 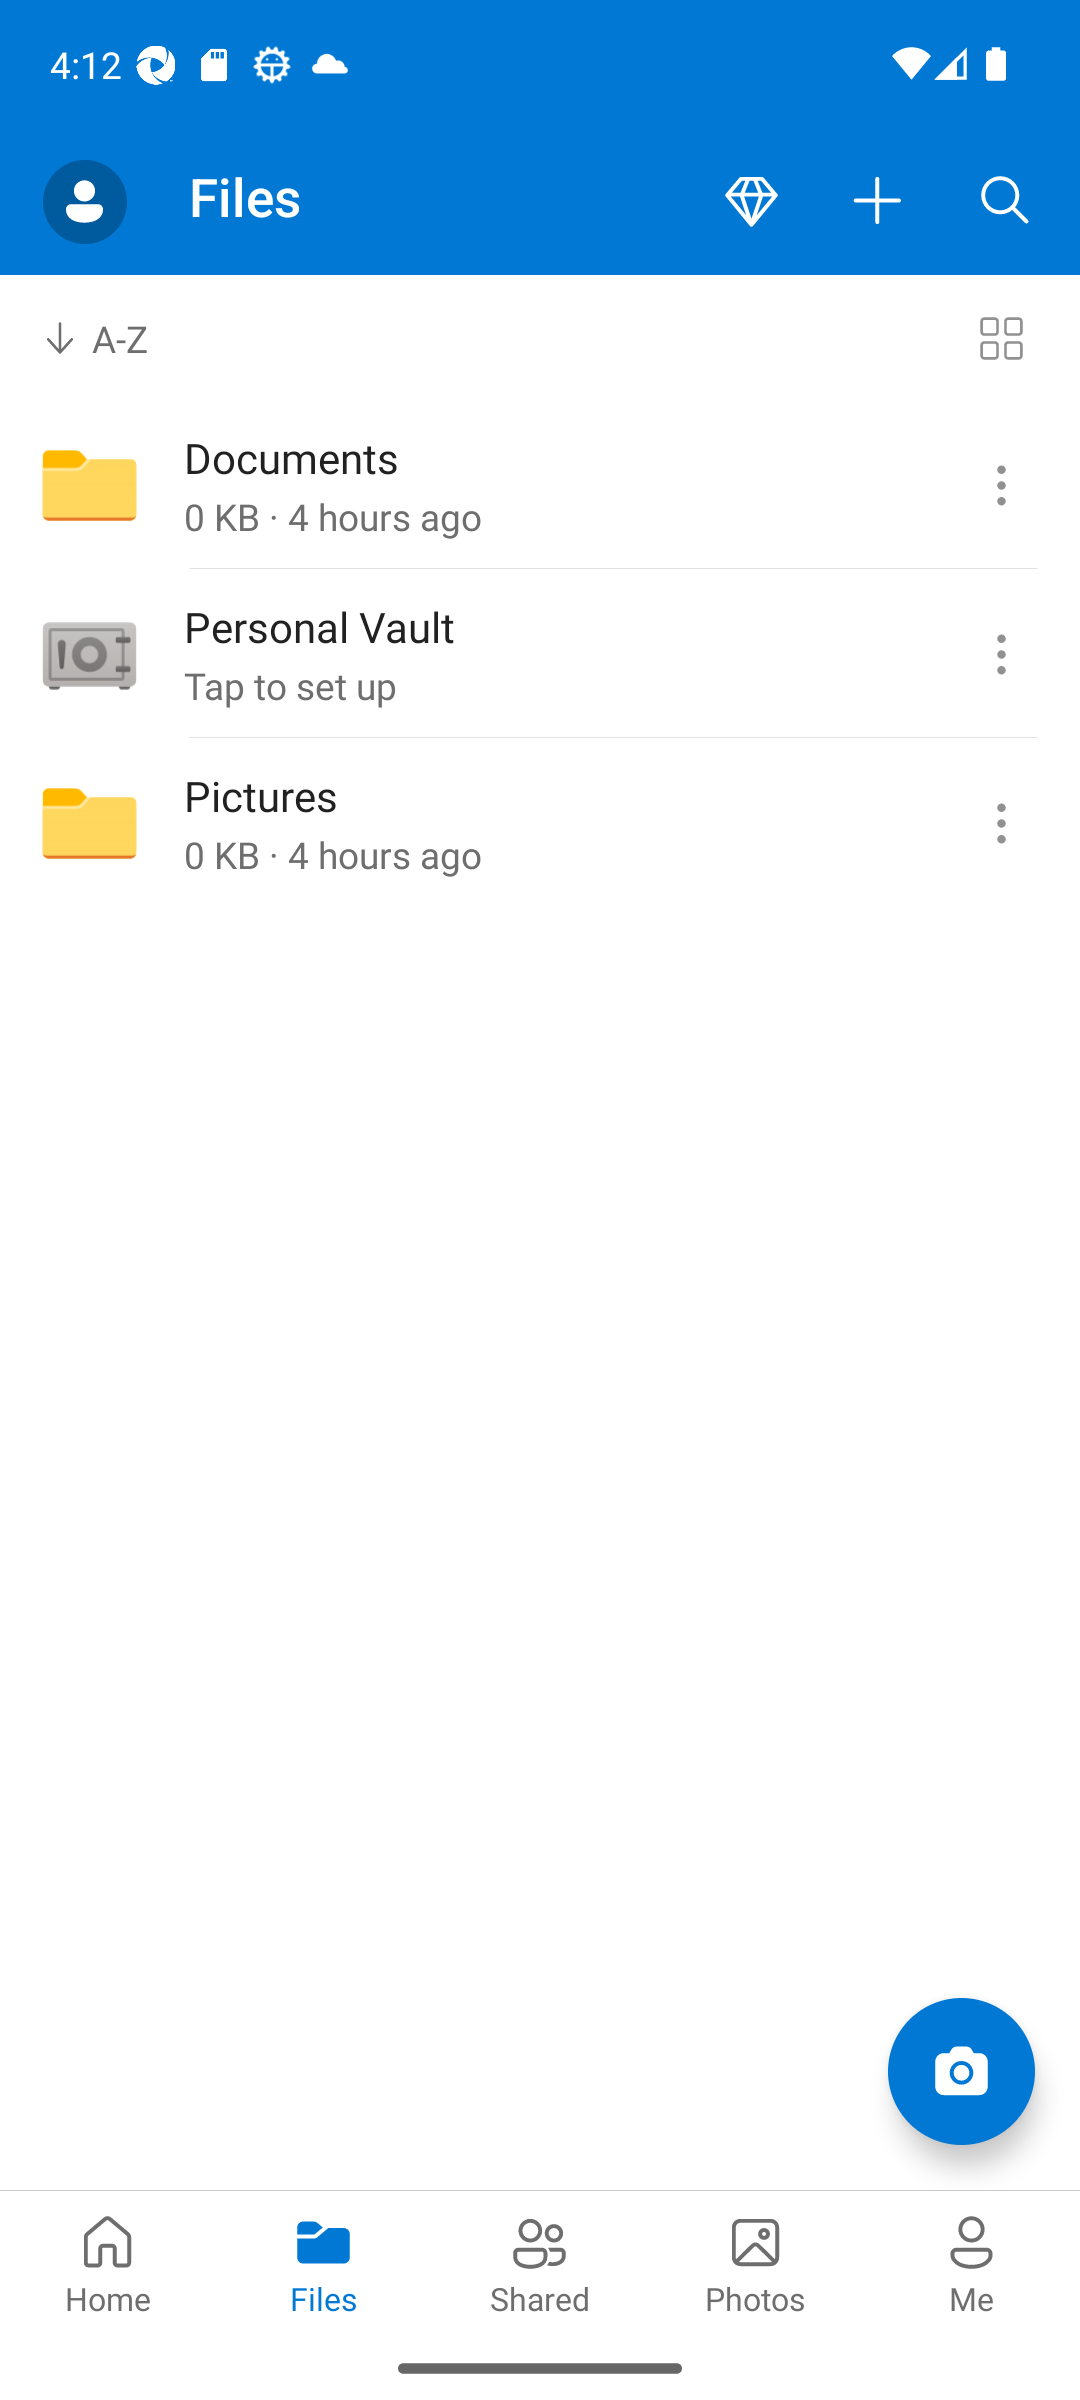 What do you see at coordinates (1000, 823) in the screenshot?
I see `Pictures commands` at bounding box center [1000, 823].